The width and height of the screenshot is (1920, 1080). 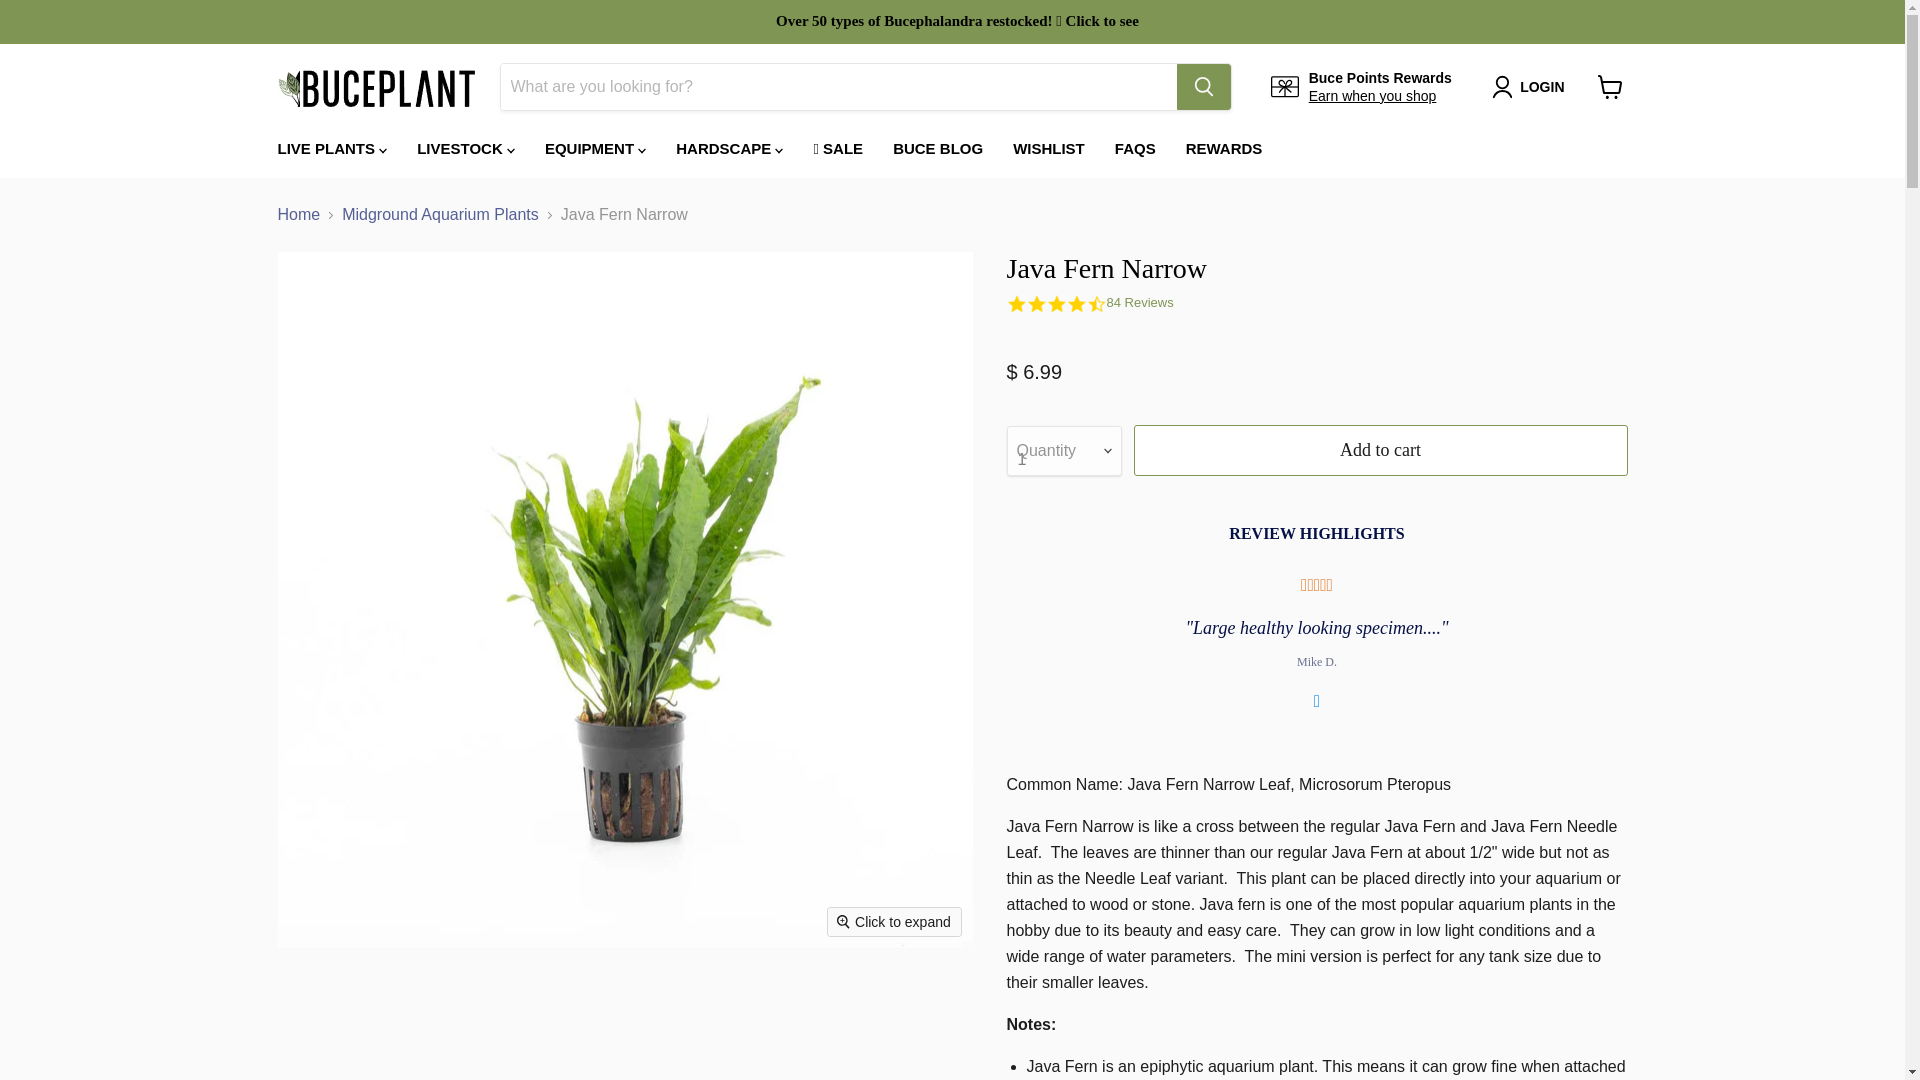 What do you see at coordinates (1610, 86) in the screenshot?
I see `View cart` at bounding box center [1610, 86].